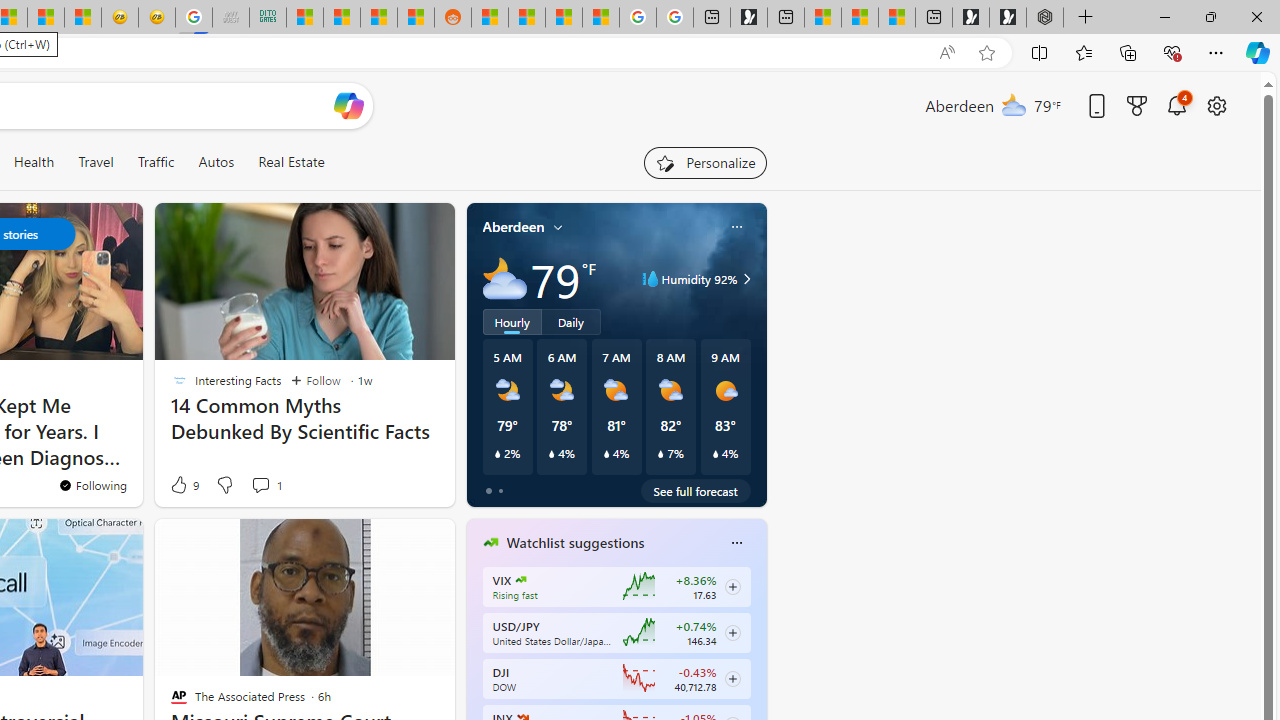 This screenshot has height=720, width=1280. What do you see at coordinates (92, 485) in the screenshot?
I see `You're following Newsweek` at bounding box center [92, 485].